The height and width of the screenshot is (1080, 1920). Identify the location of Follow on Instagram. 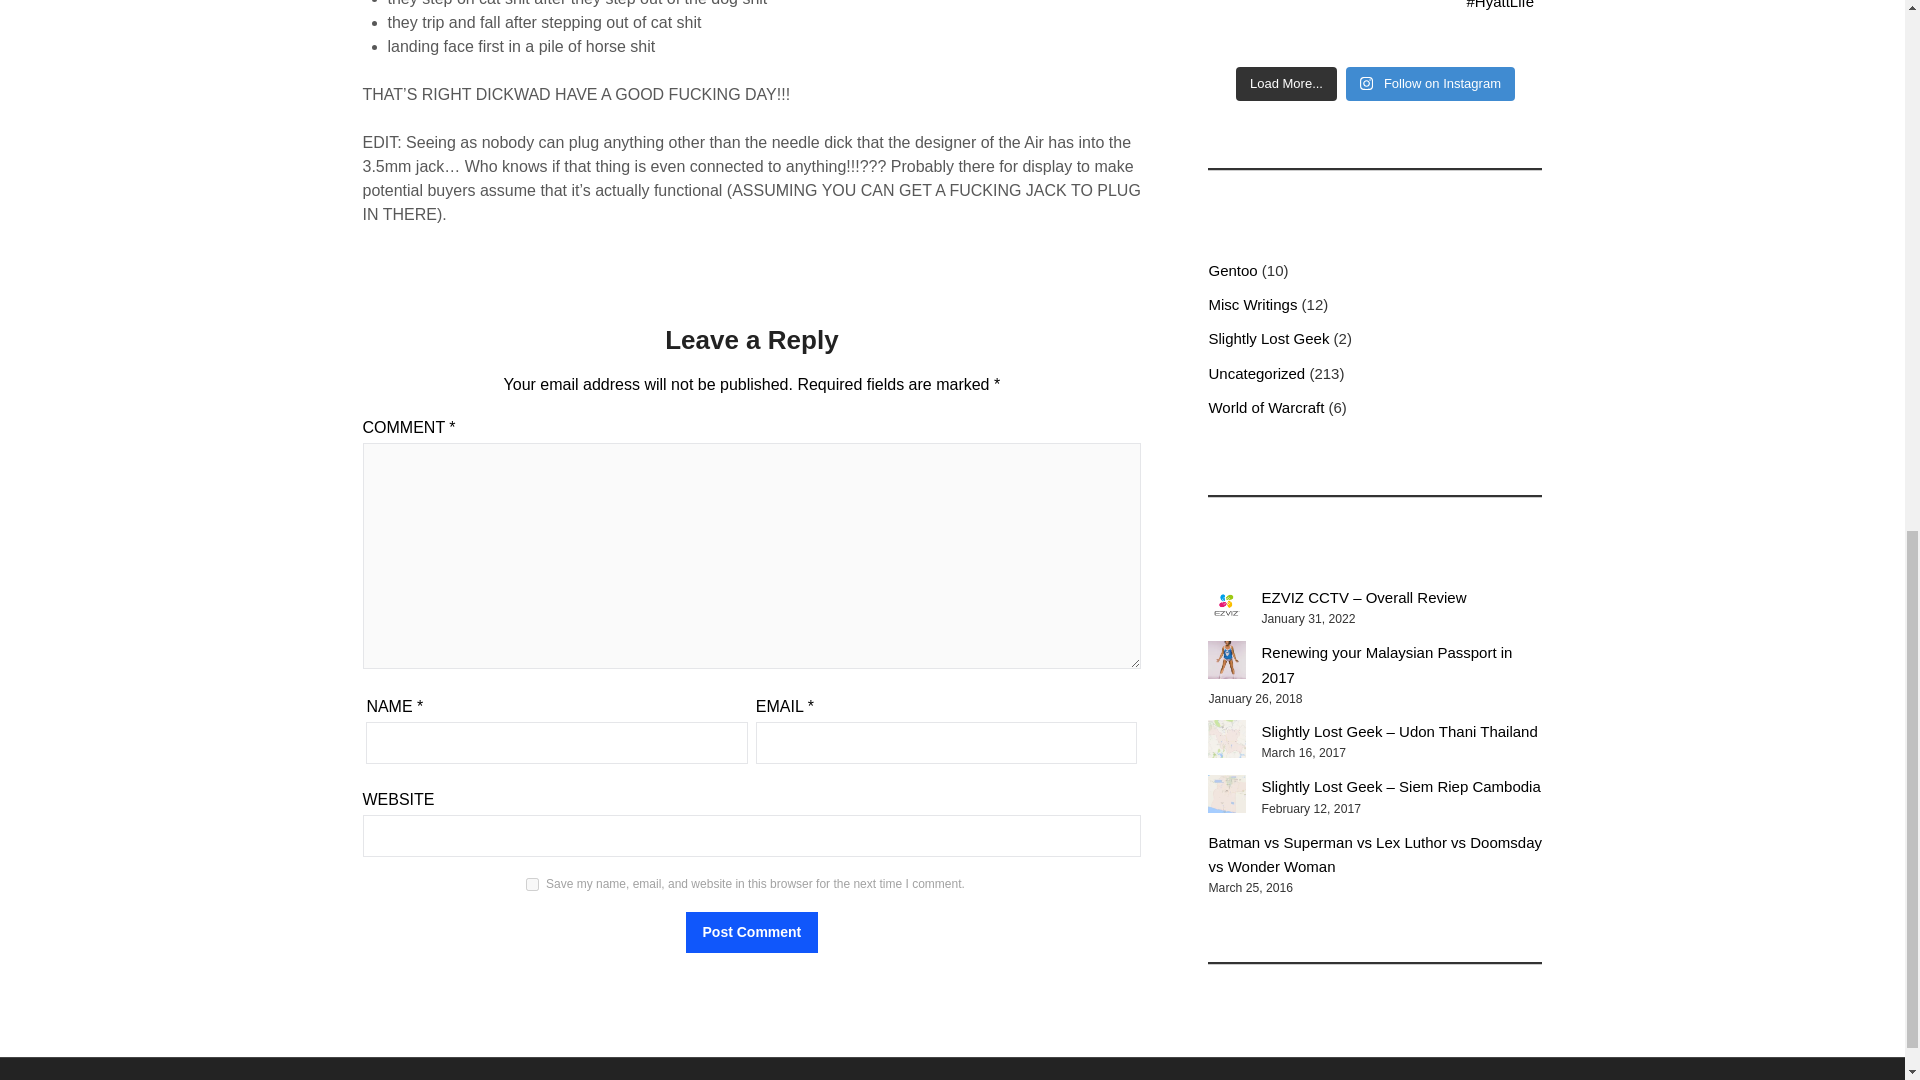
(1430, 84).